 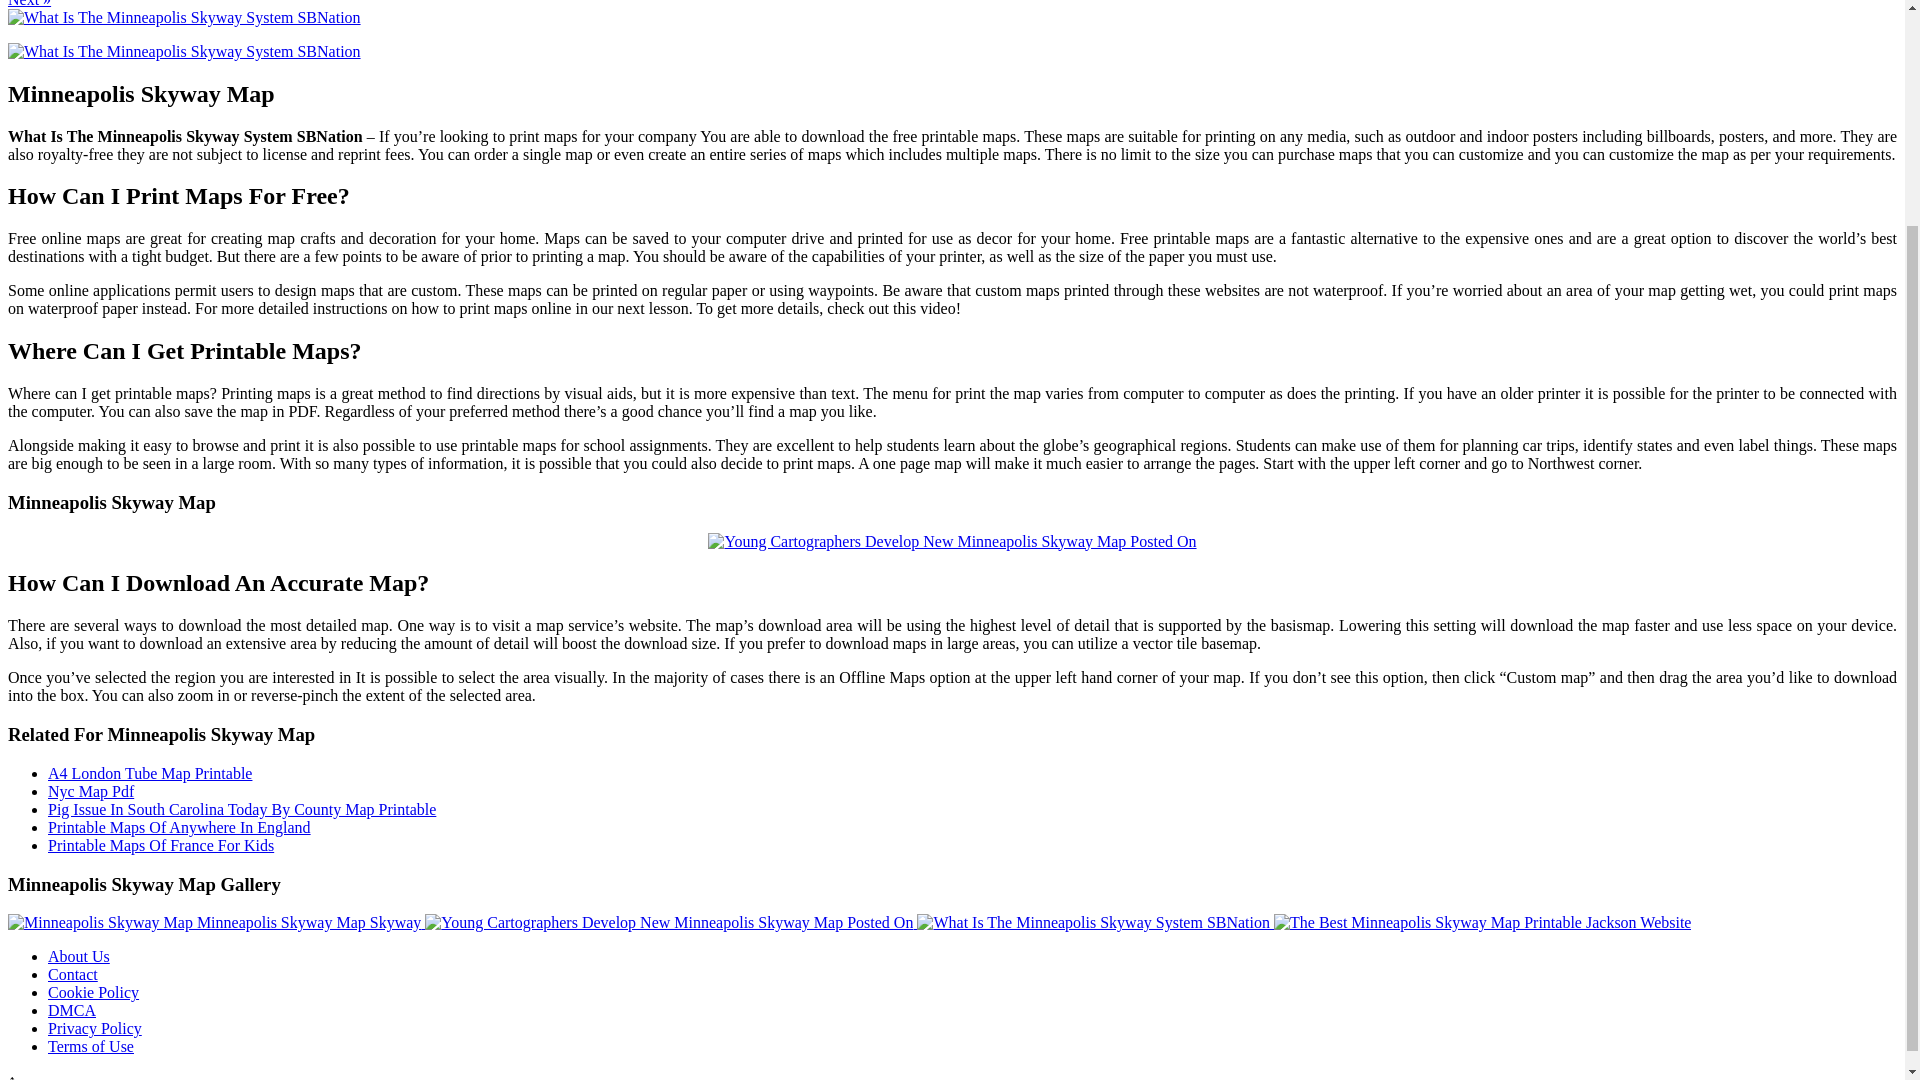 What do you see at coordinates (78, 956) in the screenshot?
I see `About Us` at bounding box center [78, 956].